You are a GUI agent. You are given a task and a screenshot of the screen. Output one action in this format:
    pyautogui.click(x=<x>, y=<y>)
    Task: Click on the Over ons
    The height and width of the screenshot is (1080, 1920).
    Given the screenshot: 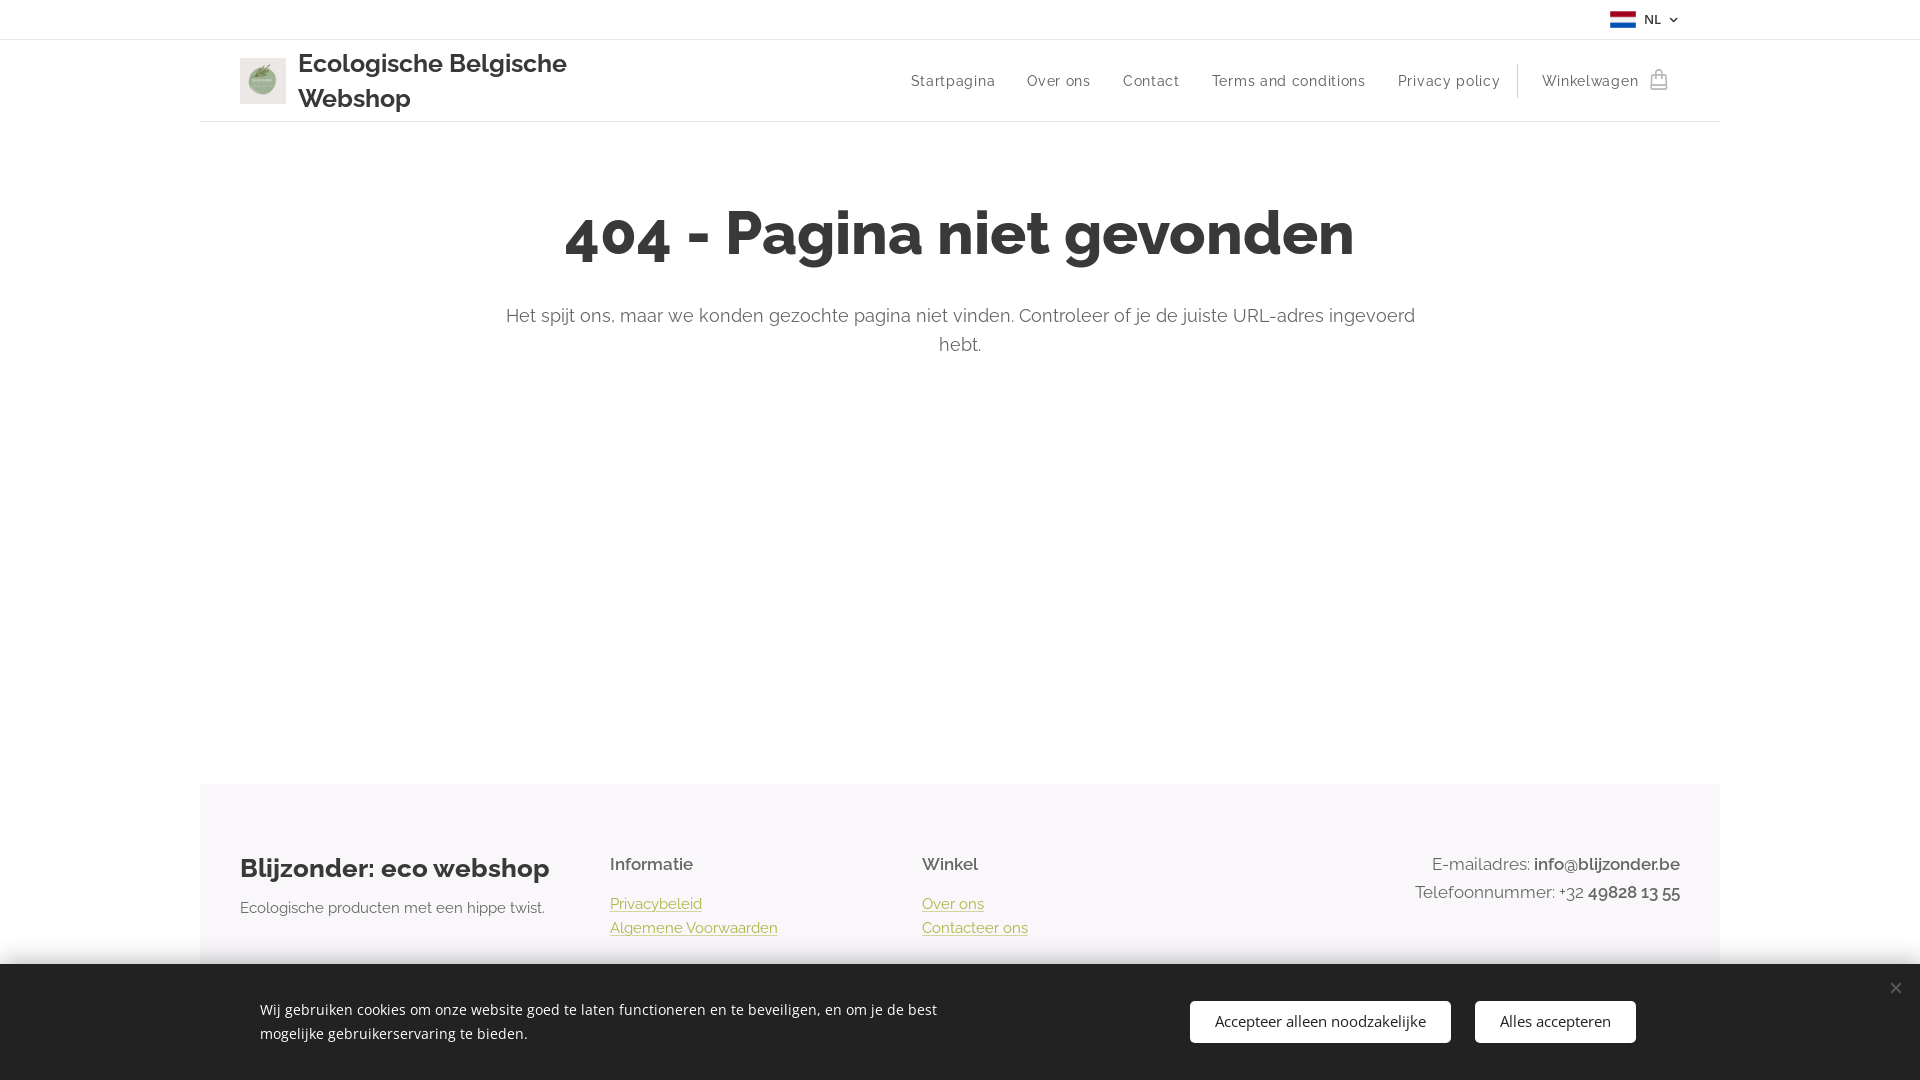 What is the action you would take?
    pyautogui.click(x=952, y=904)
    